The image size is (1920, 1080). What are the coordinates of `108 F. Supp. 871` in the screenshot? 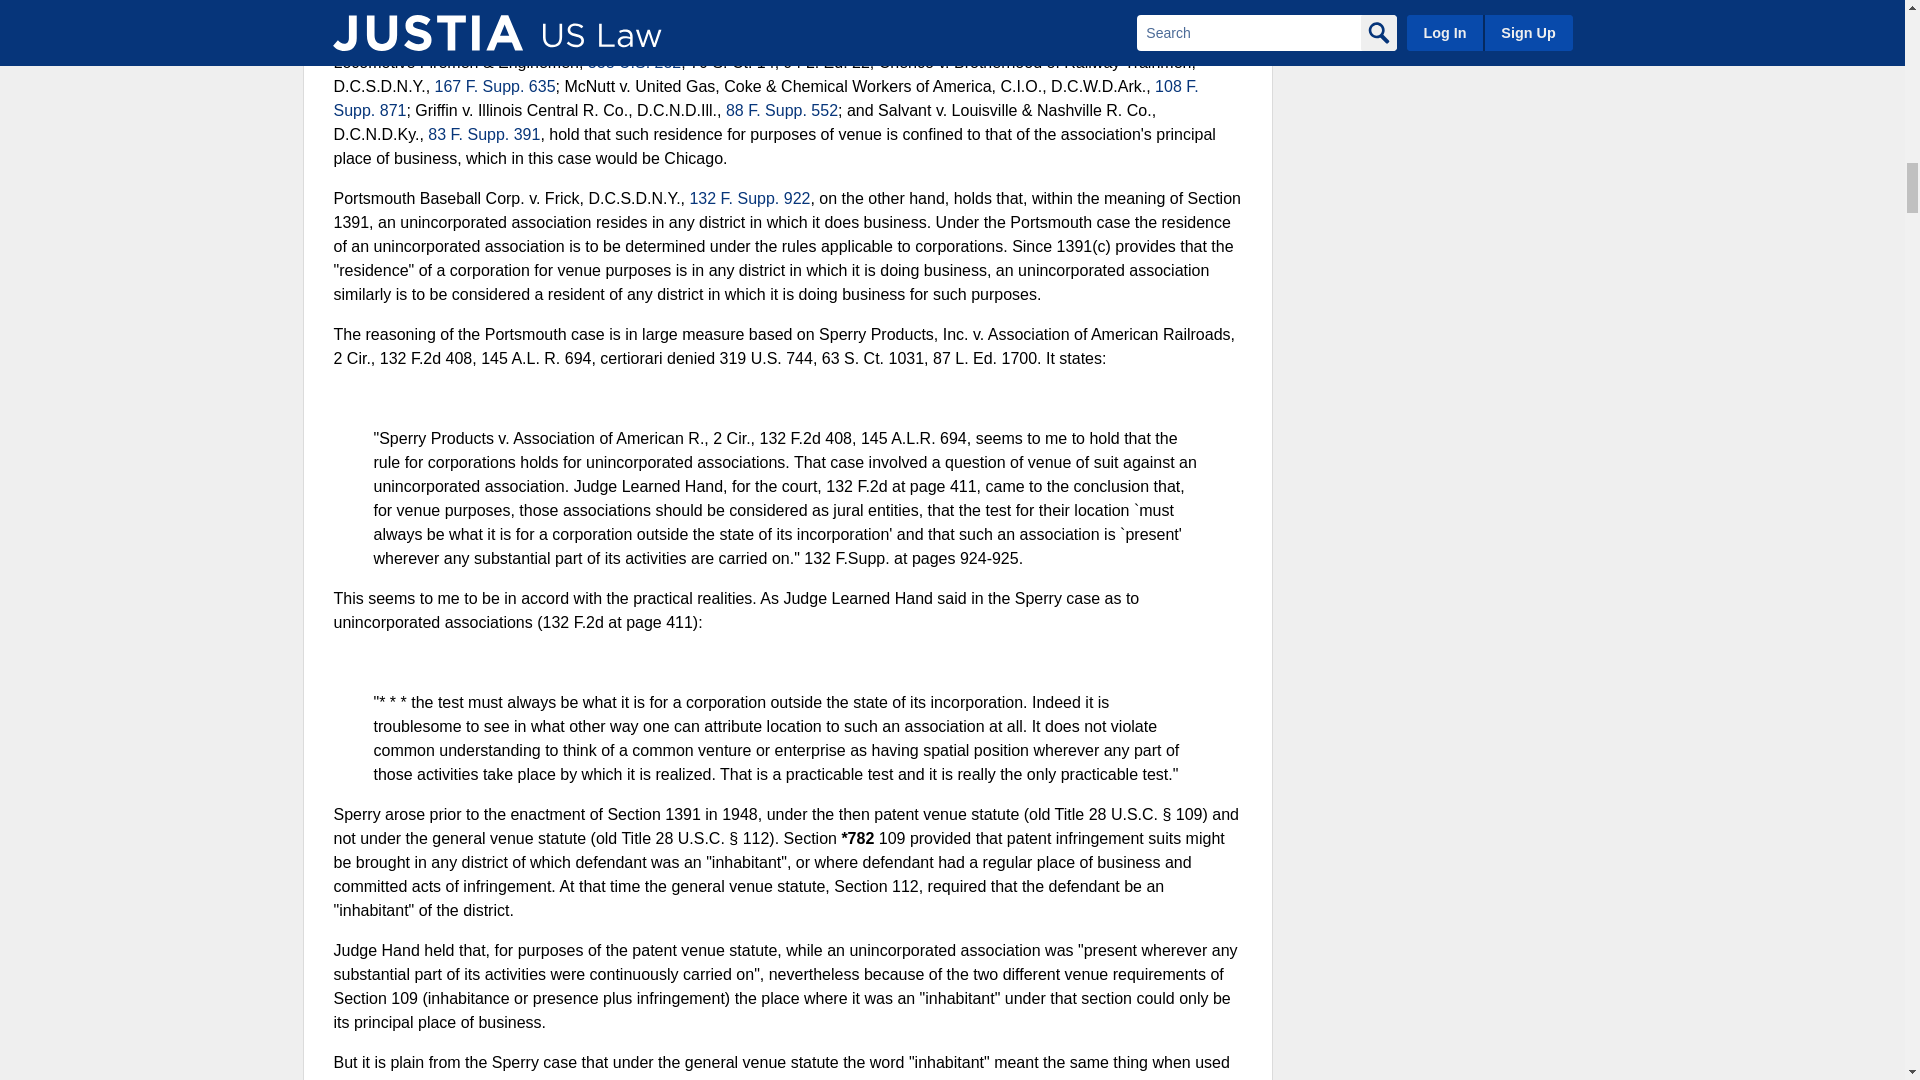 It's located at (766, 98).